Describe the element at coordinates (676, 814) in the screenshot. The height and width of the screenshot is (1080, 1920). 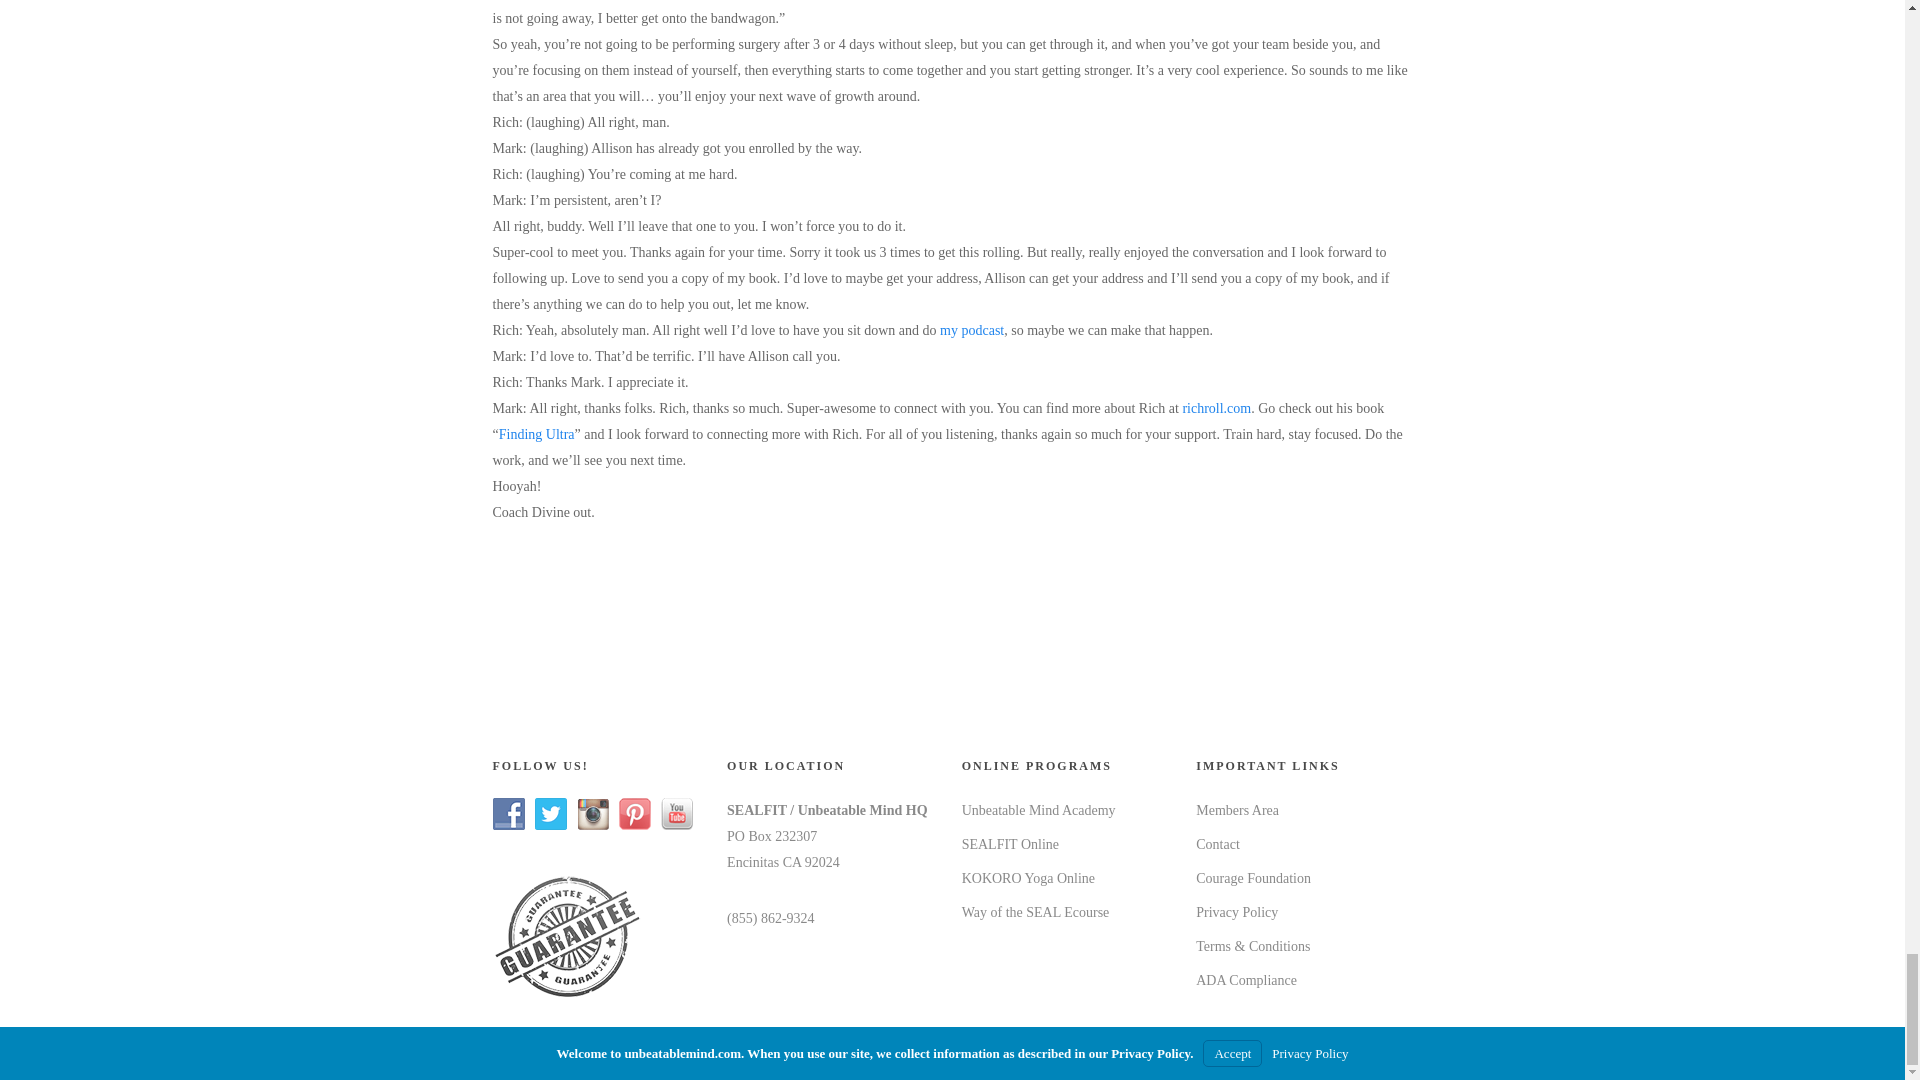
I see `Follow Us on YouTube` at that location.